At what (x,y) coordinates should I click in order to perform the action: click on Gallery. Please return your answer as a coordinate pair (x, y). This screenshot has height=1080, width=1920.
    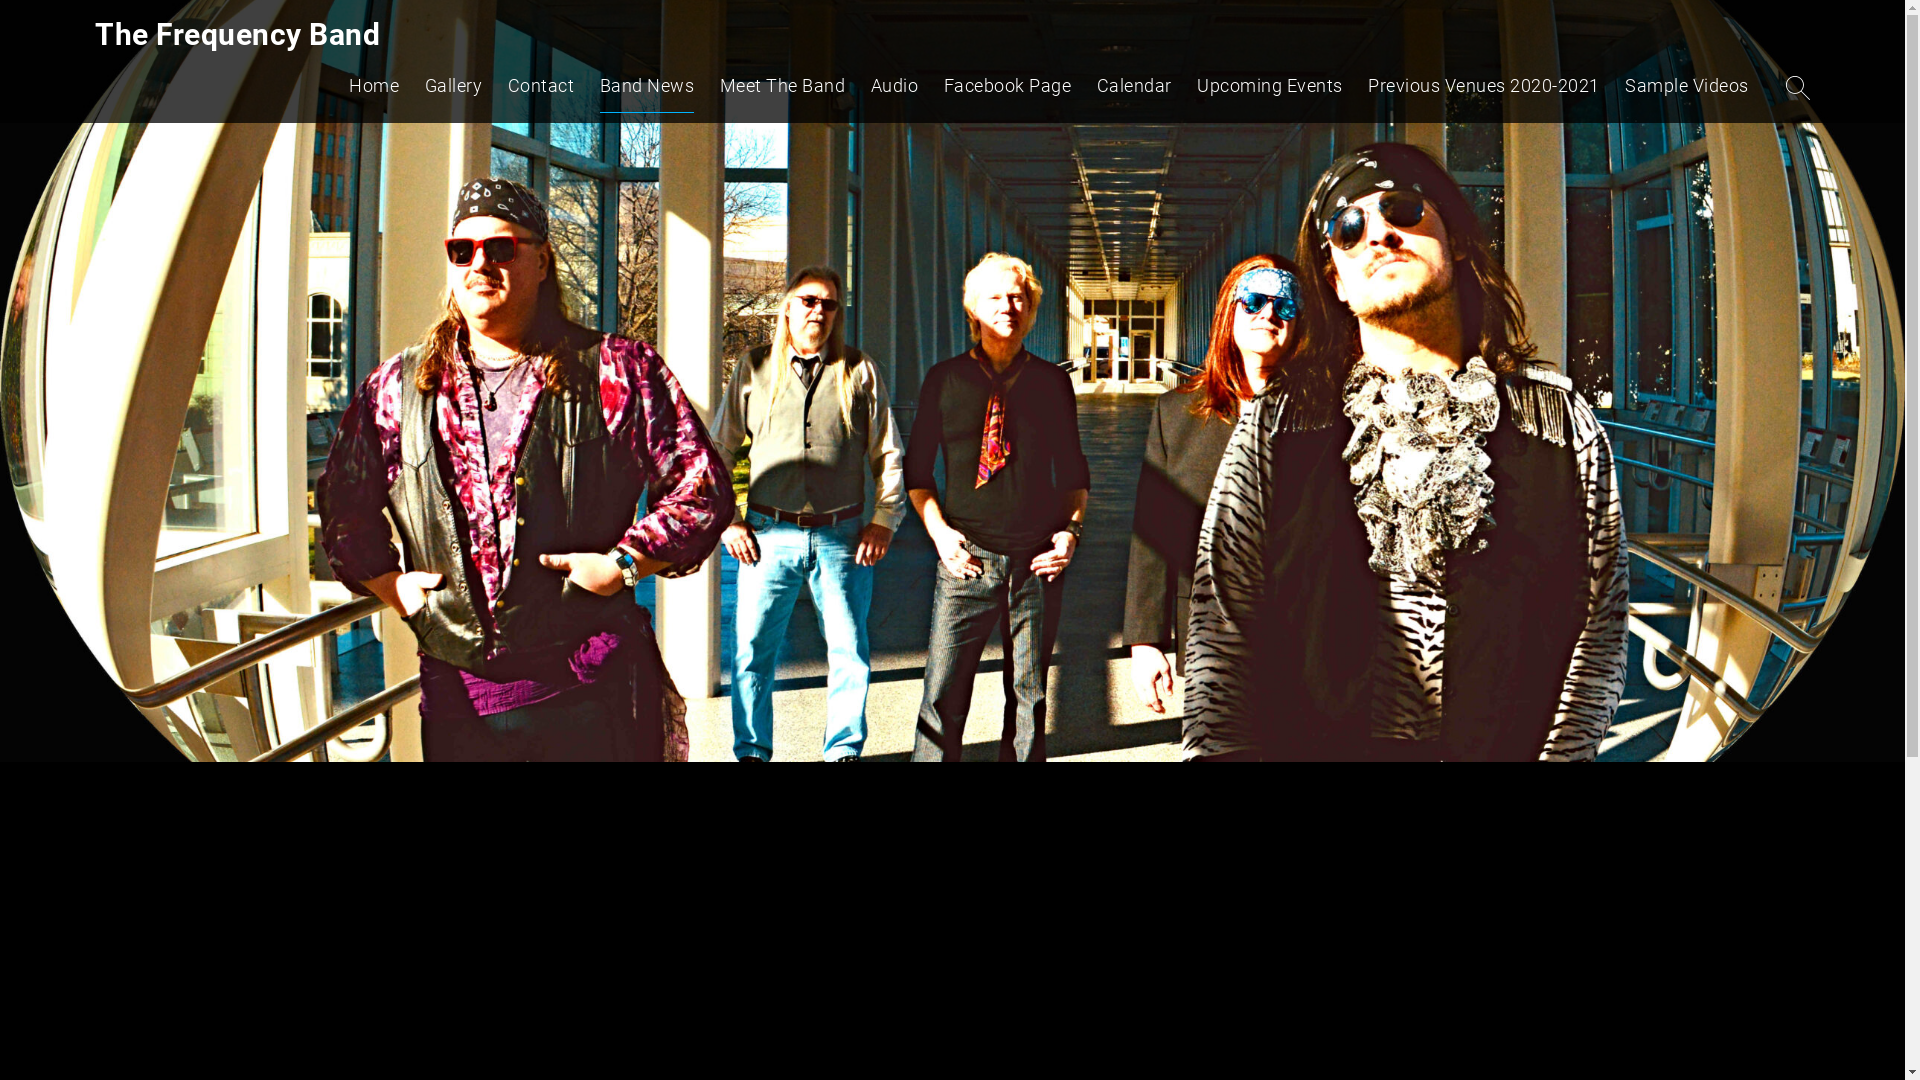
    Looking at the image, I should click on (454, 91).